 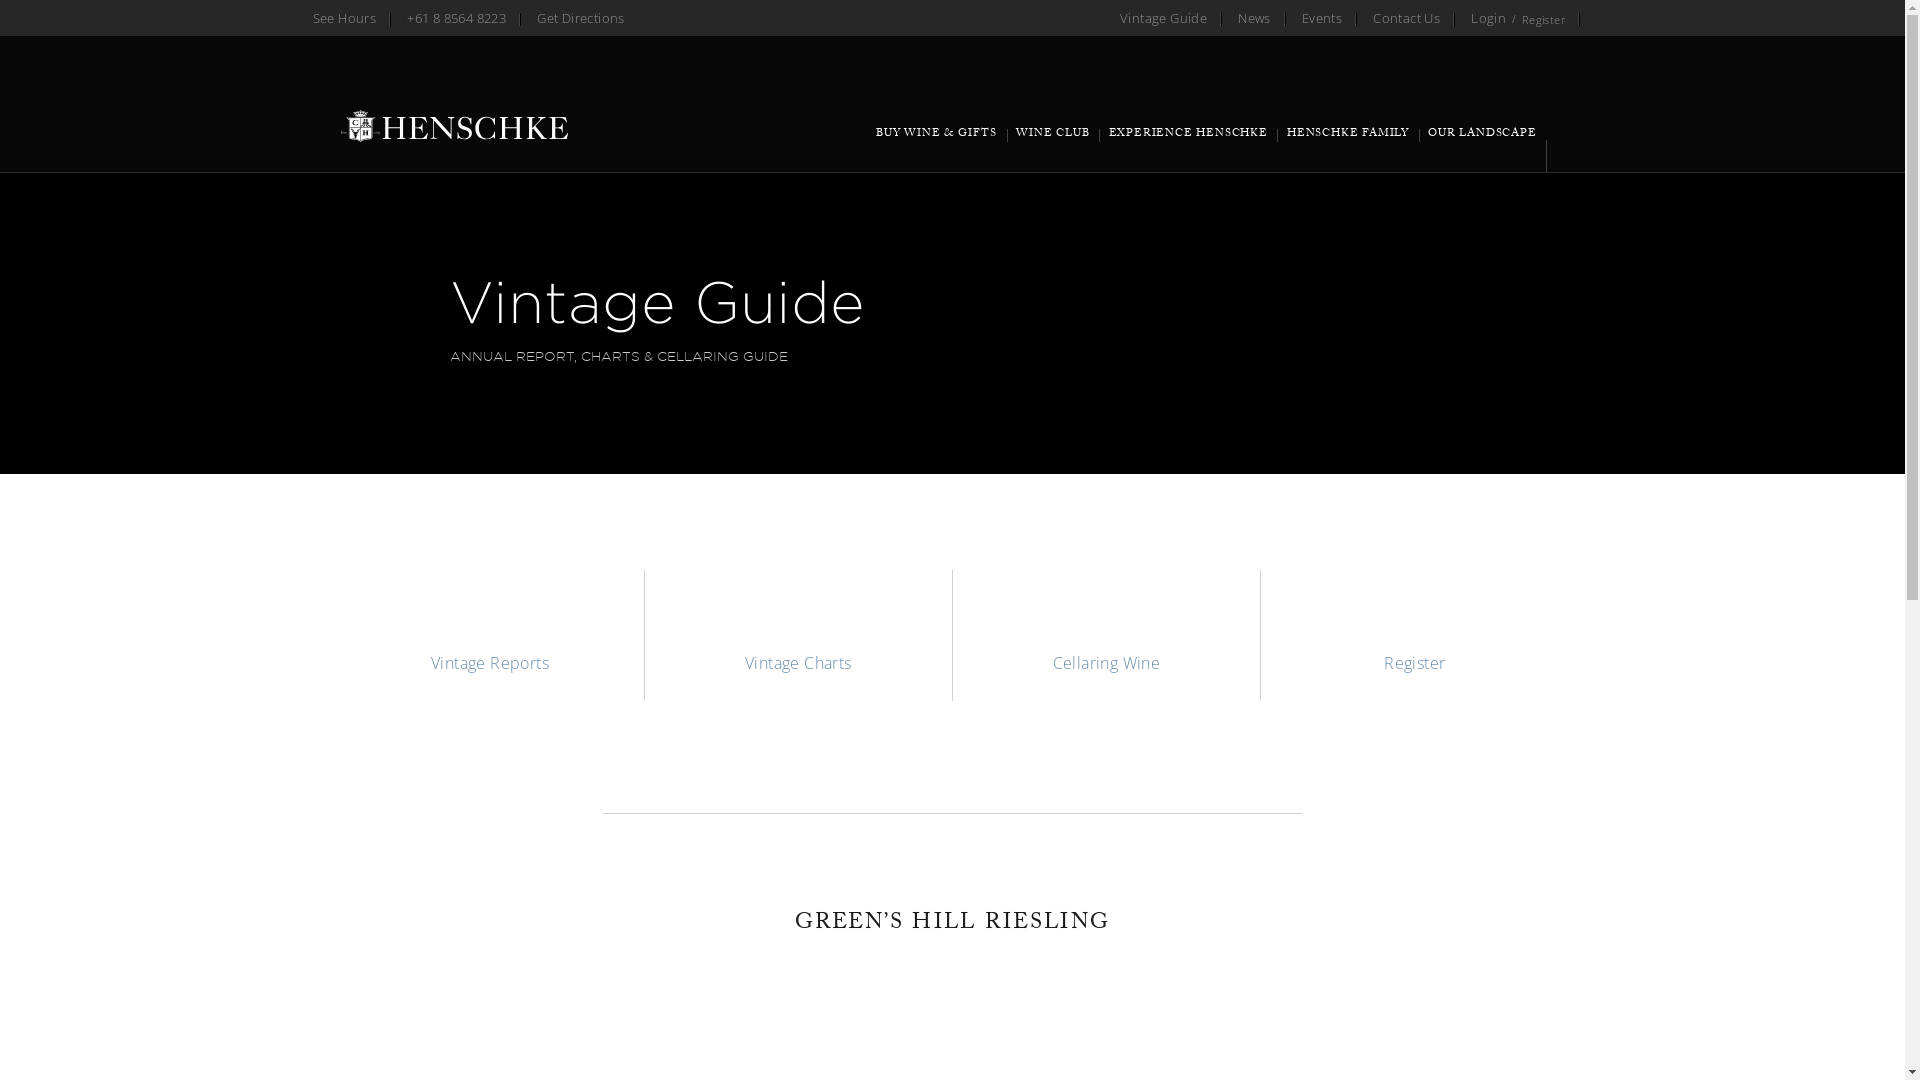 I want to click on CART, so click(x=1557, y=155).